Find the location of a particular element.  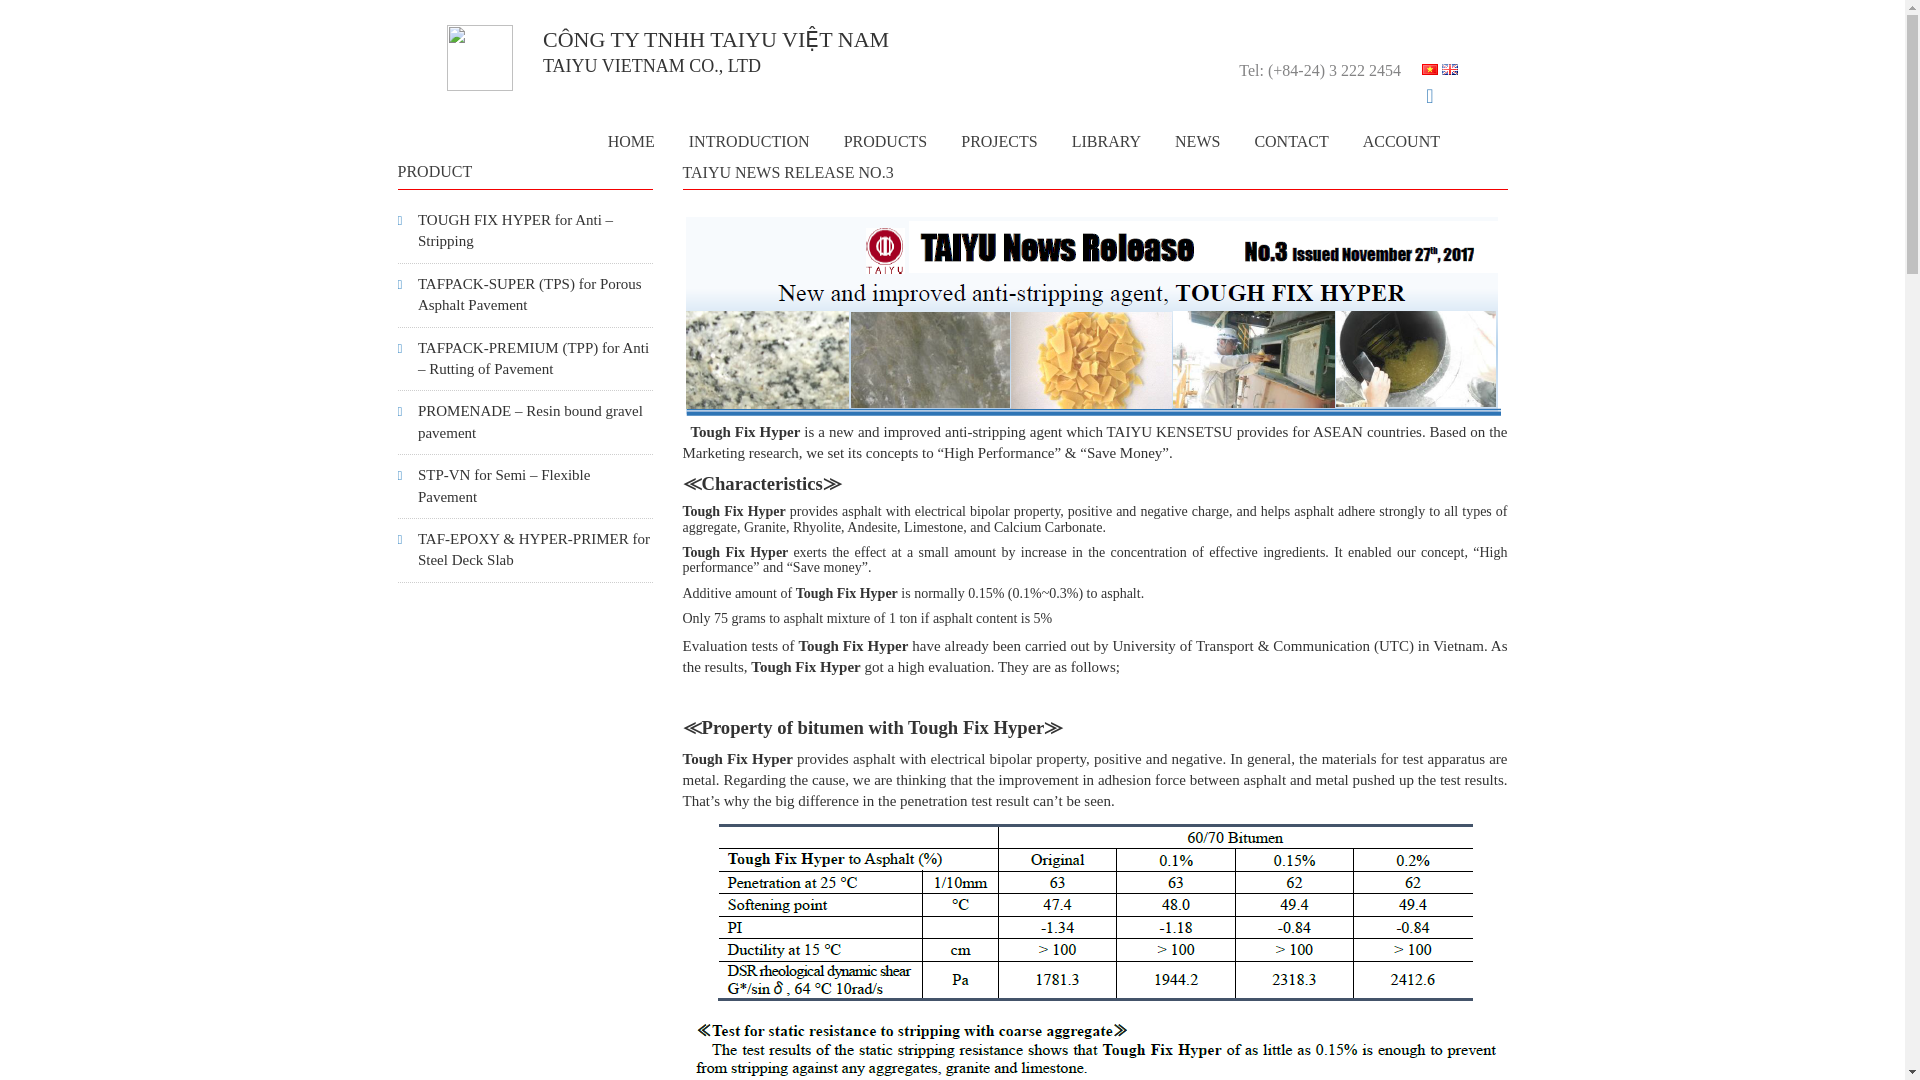

CONTACT is located at coordinates (1290, 142).